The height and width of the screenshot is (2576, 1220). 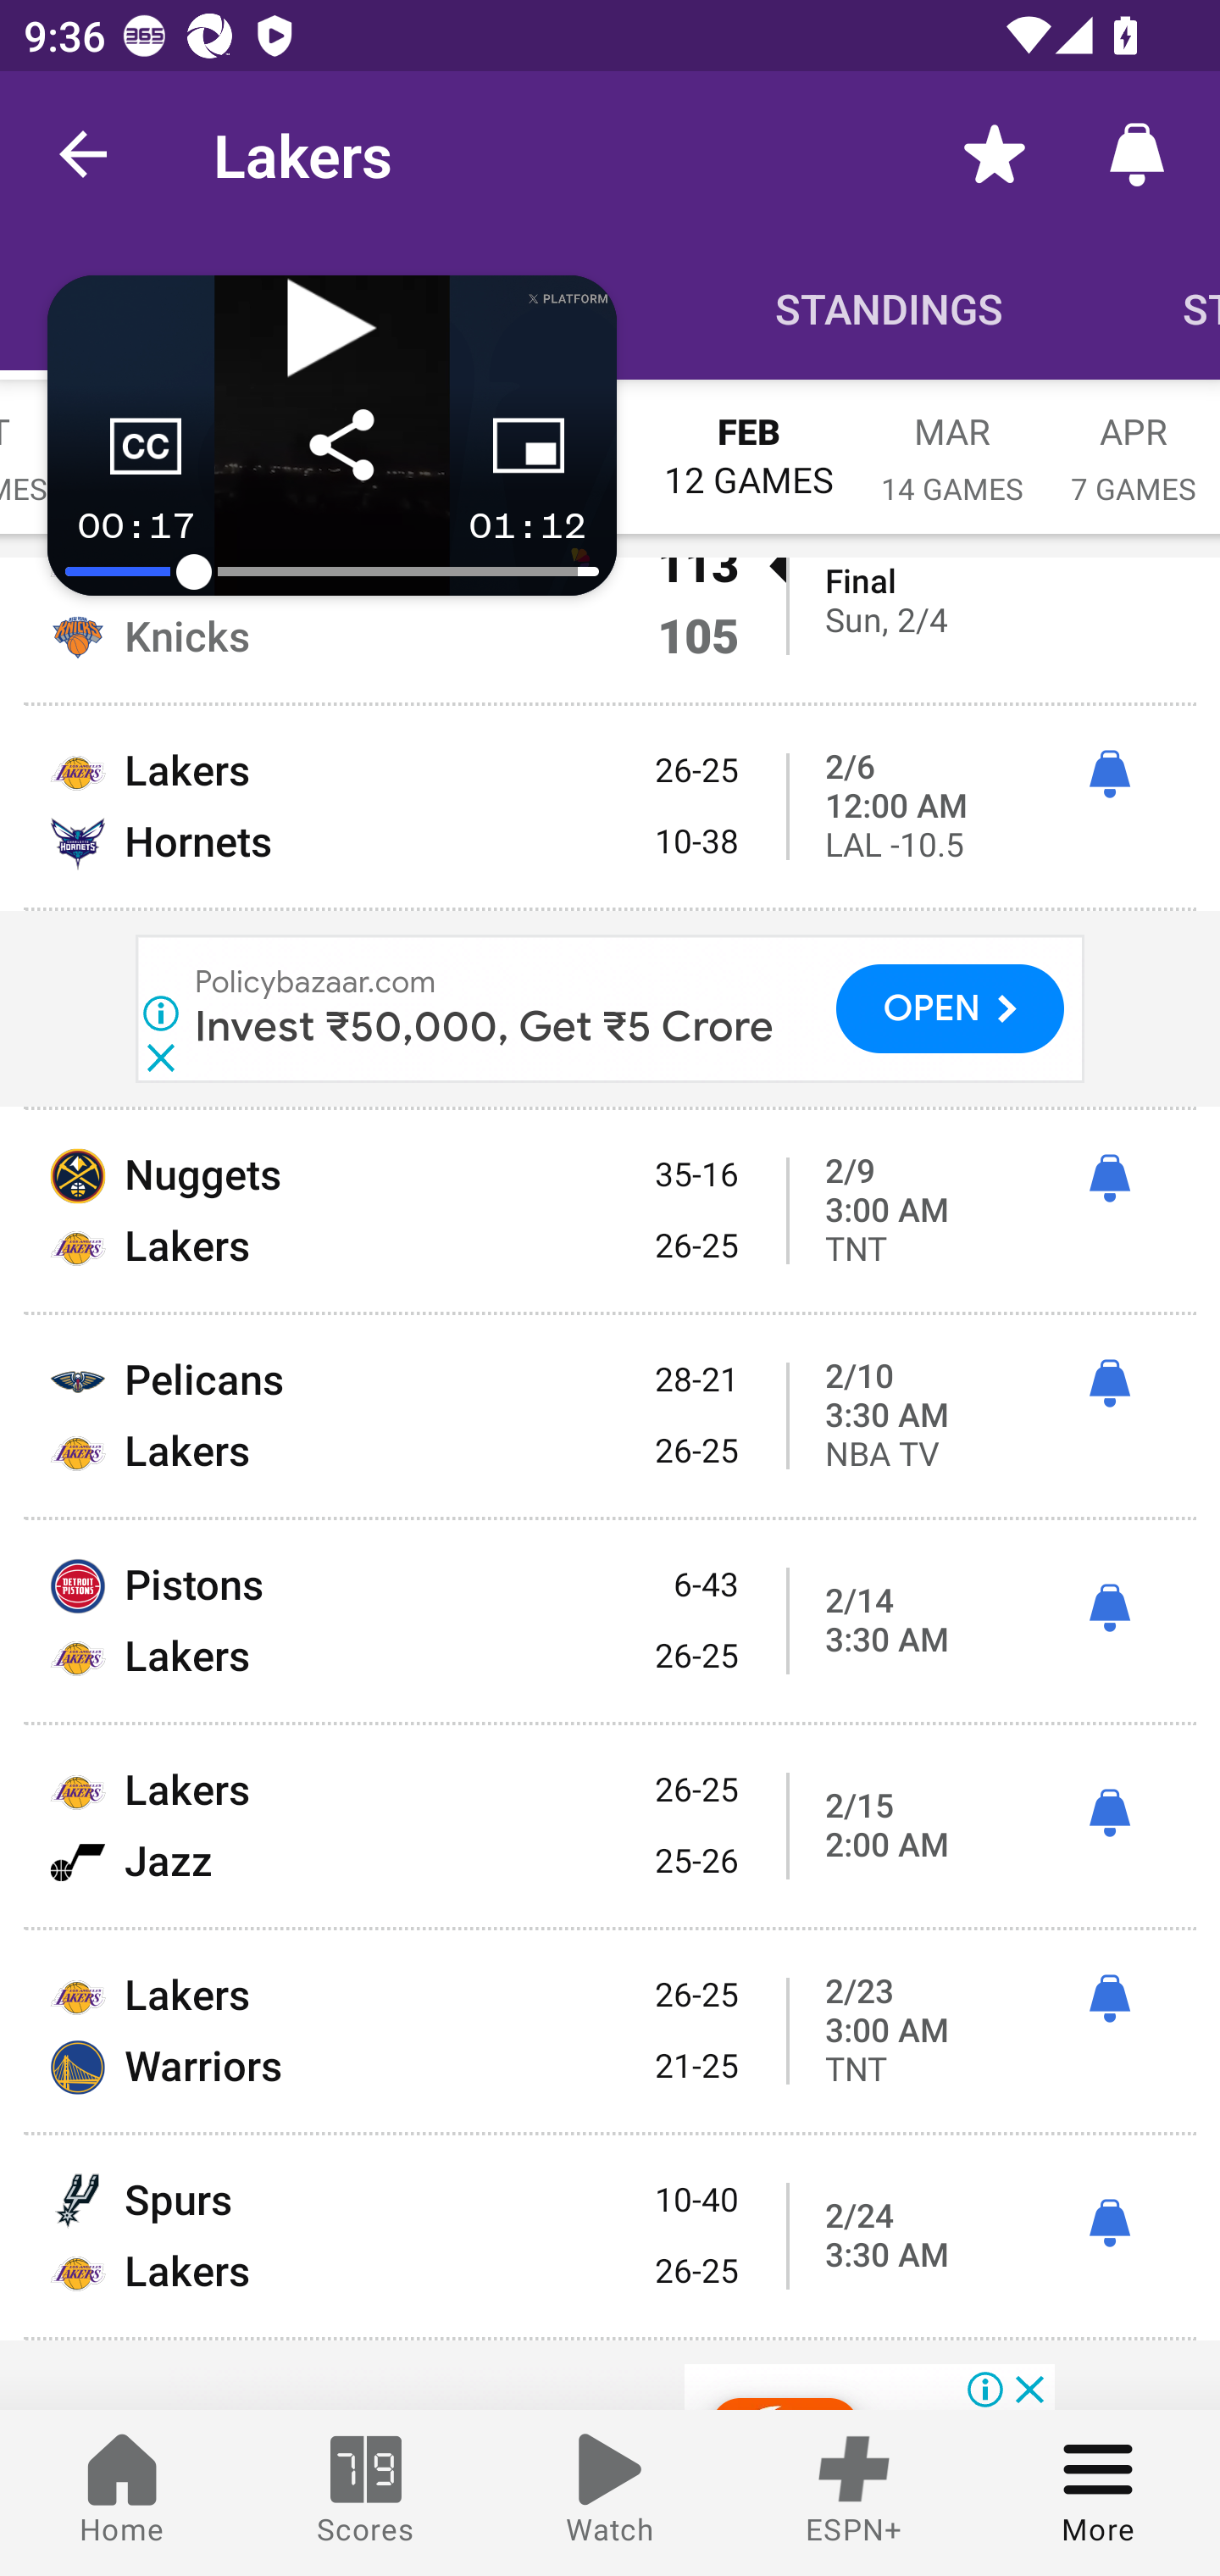 What do you see at coordinates (610, 1620) in the screenshot?
I see `Pistons 6-43 Lakers 26-25 2/14 3:30 AM ì` at bounding box center [610, 1620].